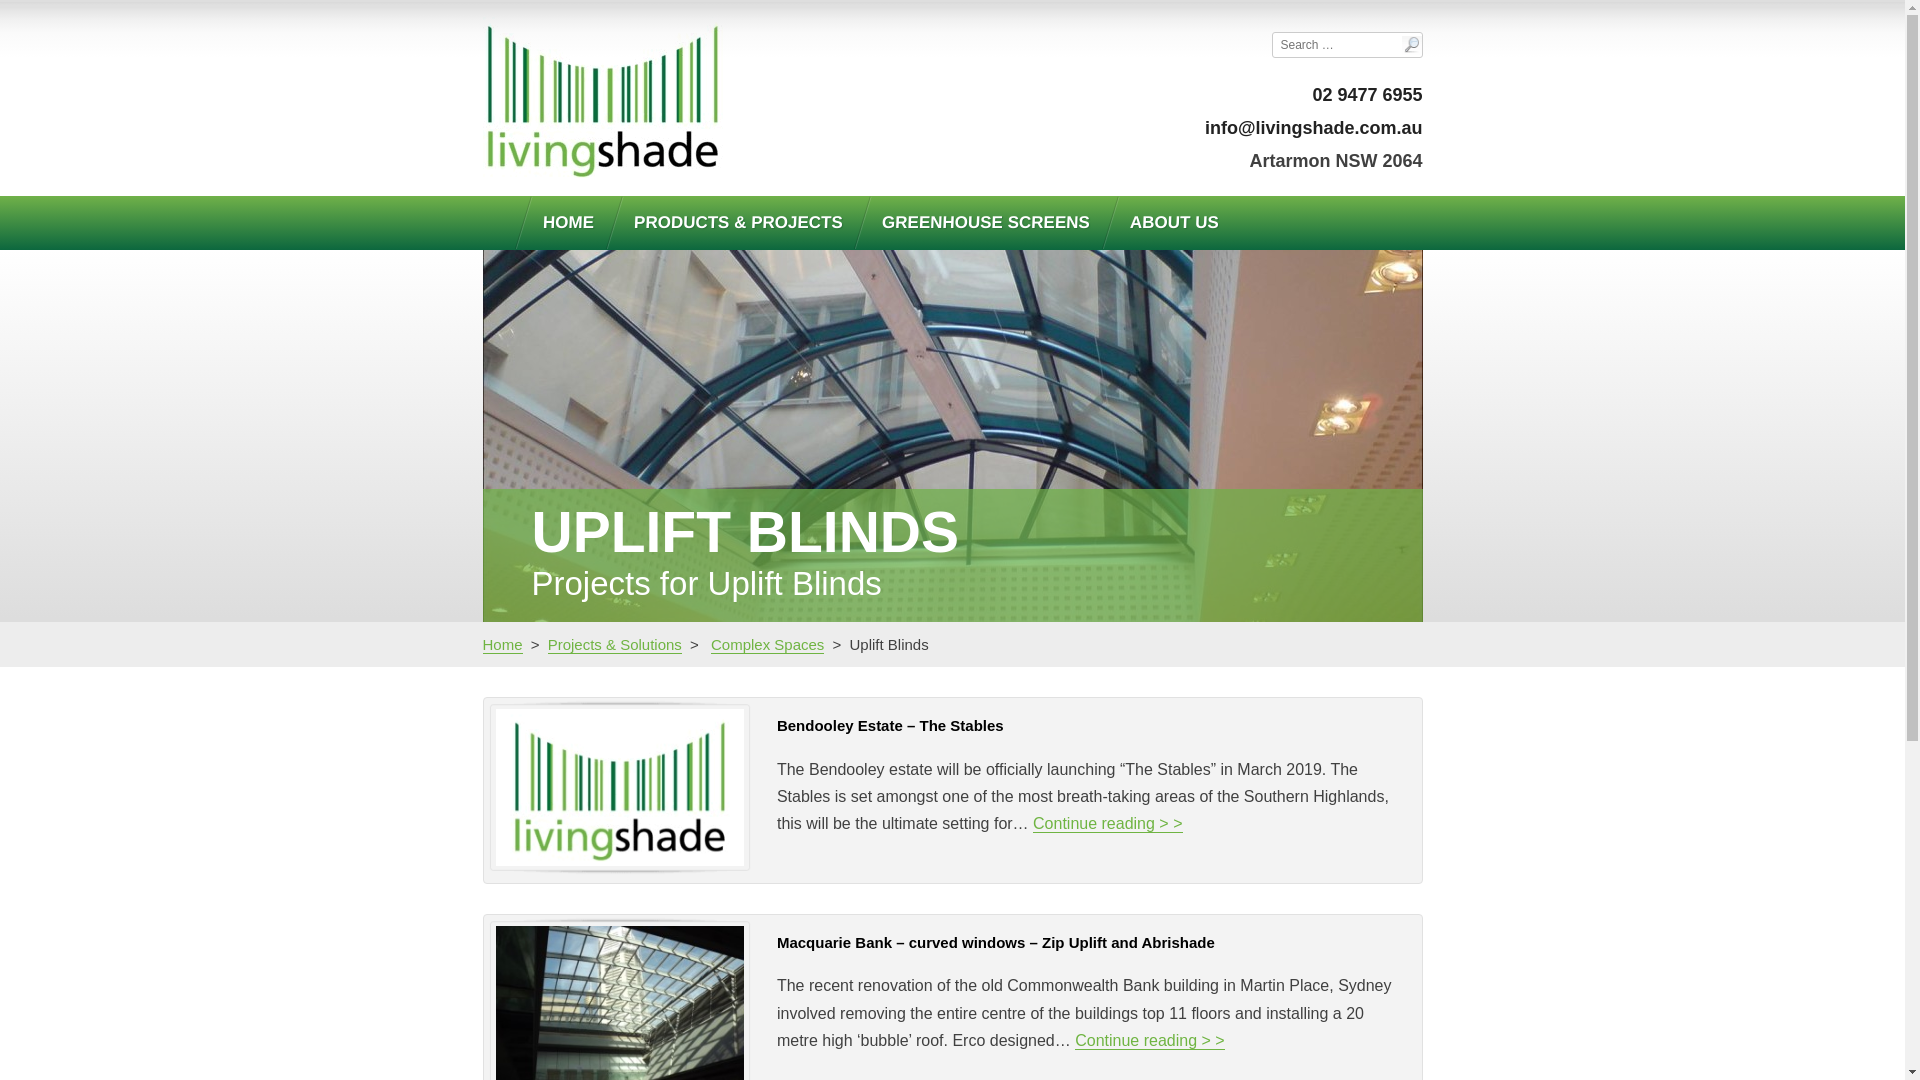 This screenshot has width=1920, height=1080. Describe the element at coordinates (1166, 223) in the screenshot. I see `ABOUT US` at that location.